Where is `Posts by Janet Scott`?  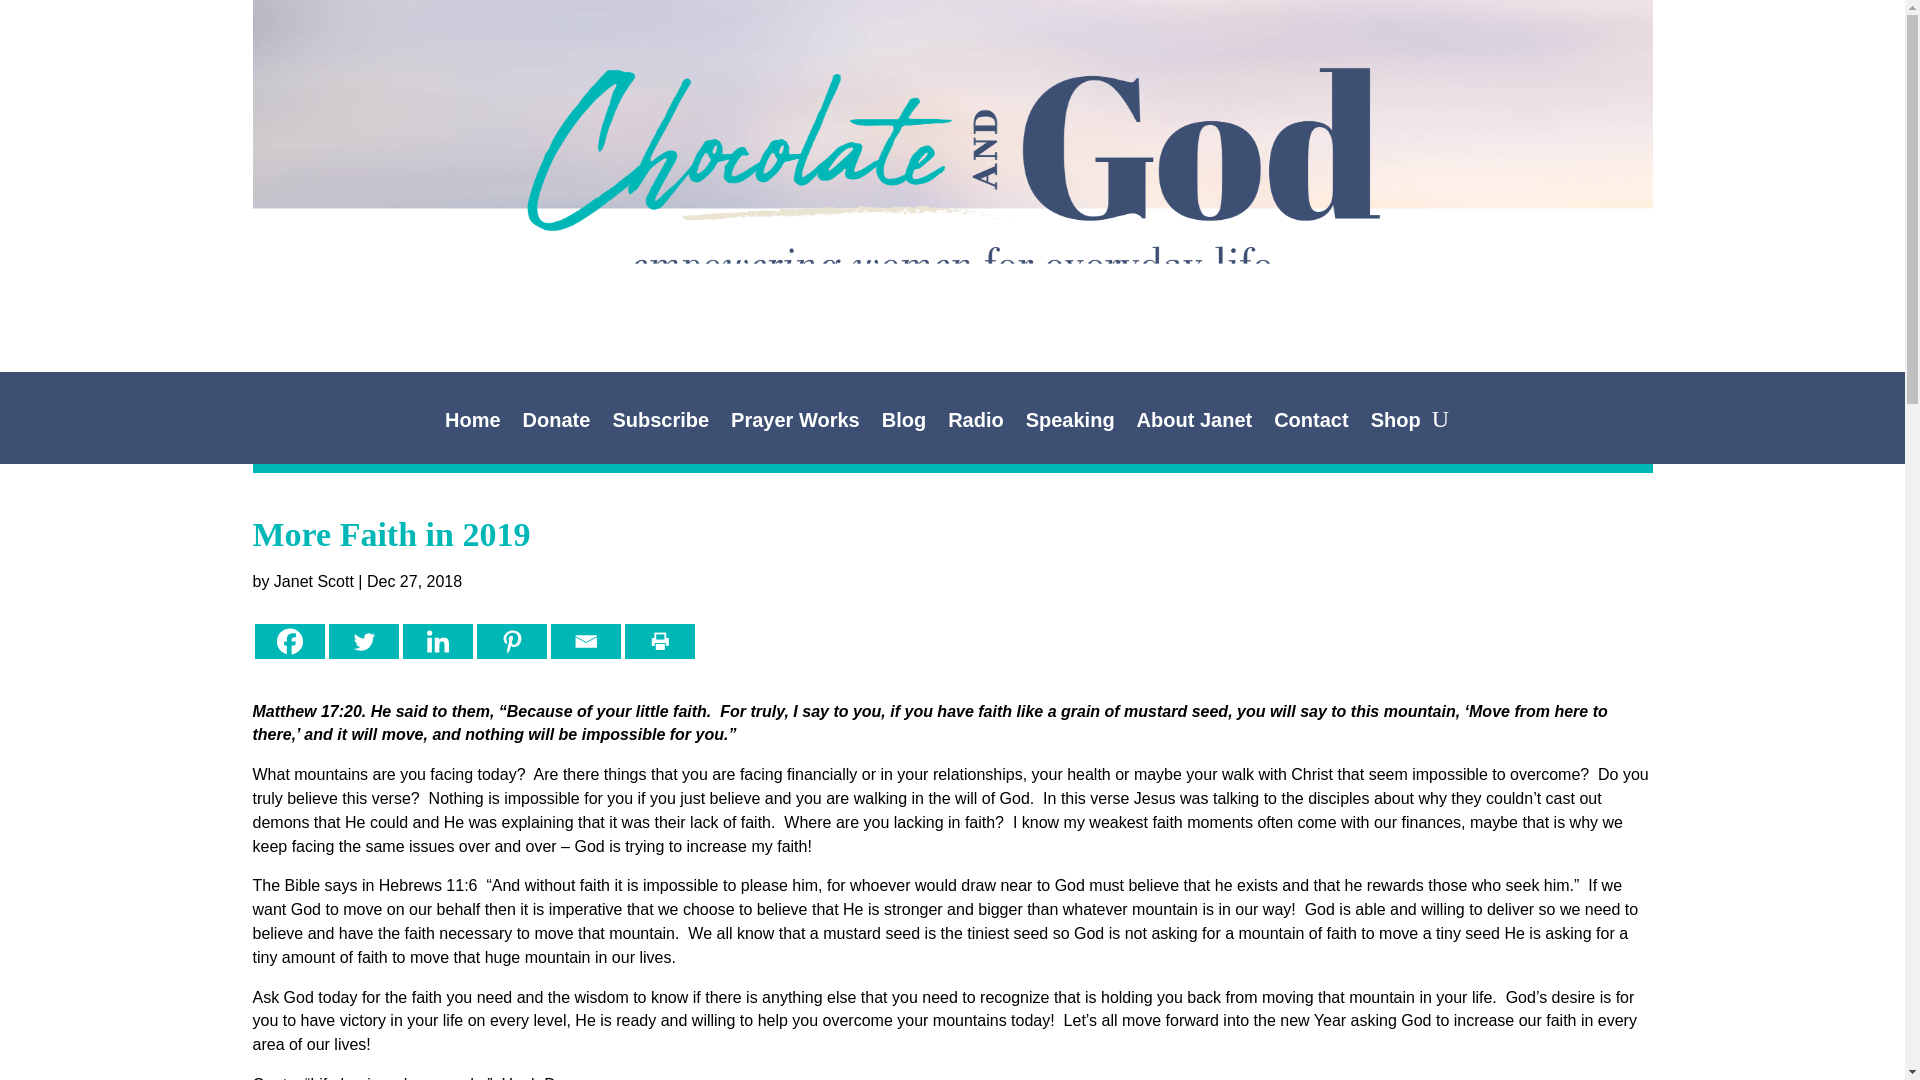 Posts by Janet Scott is located at coordinates (314, 581).